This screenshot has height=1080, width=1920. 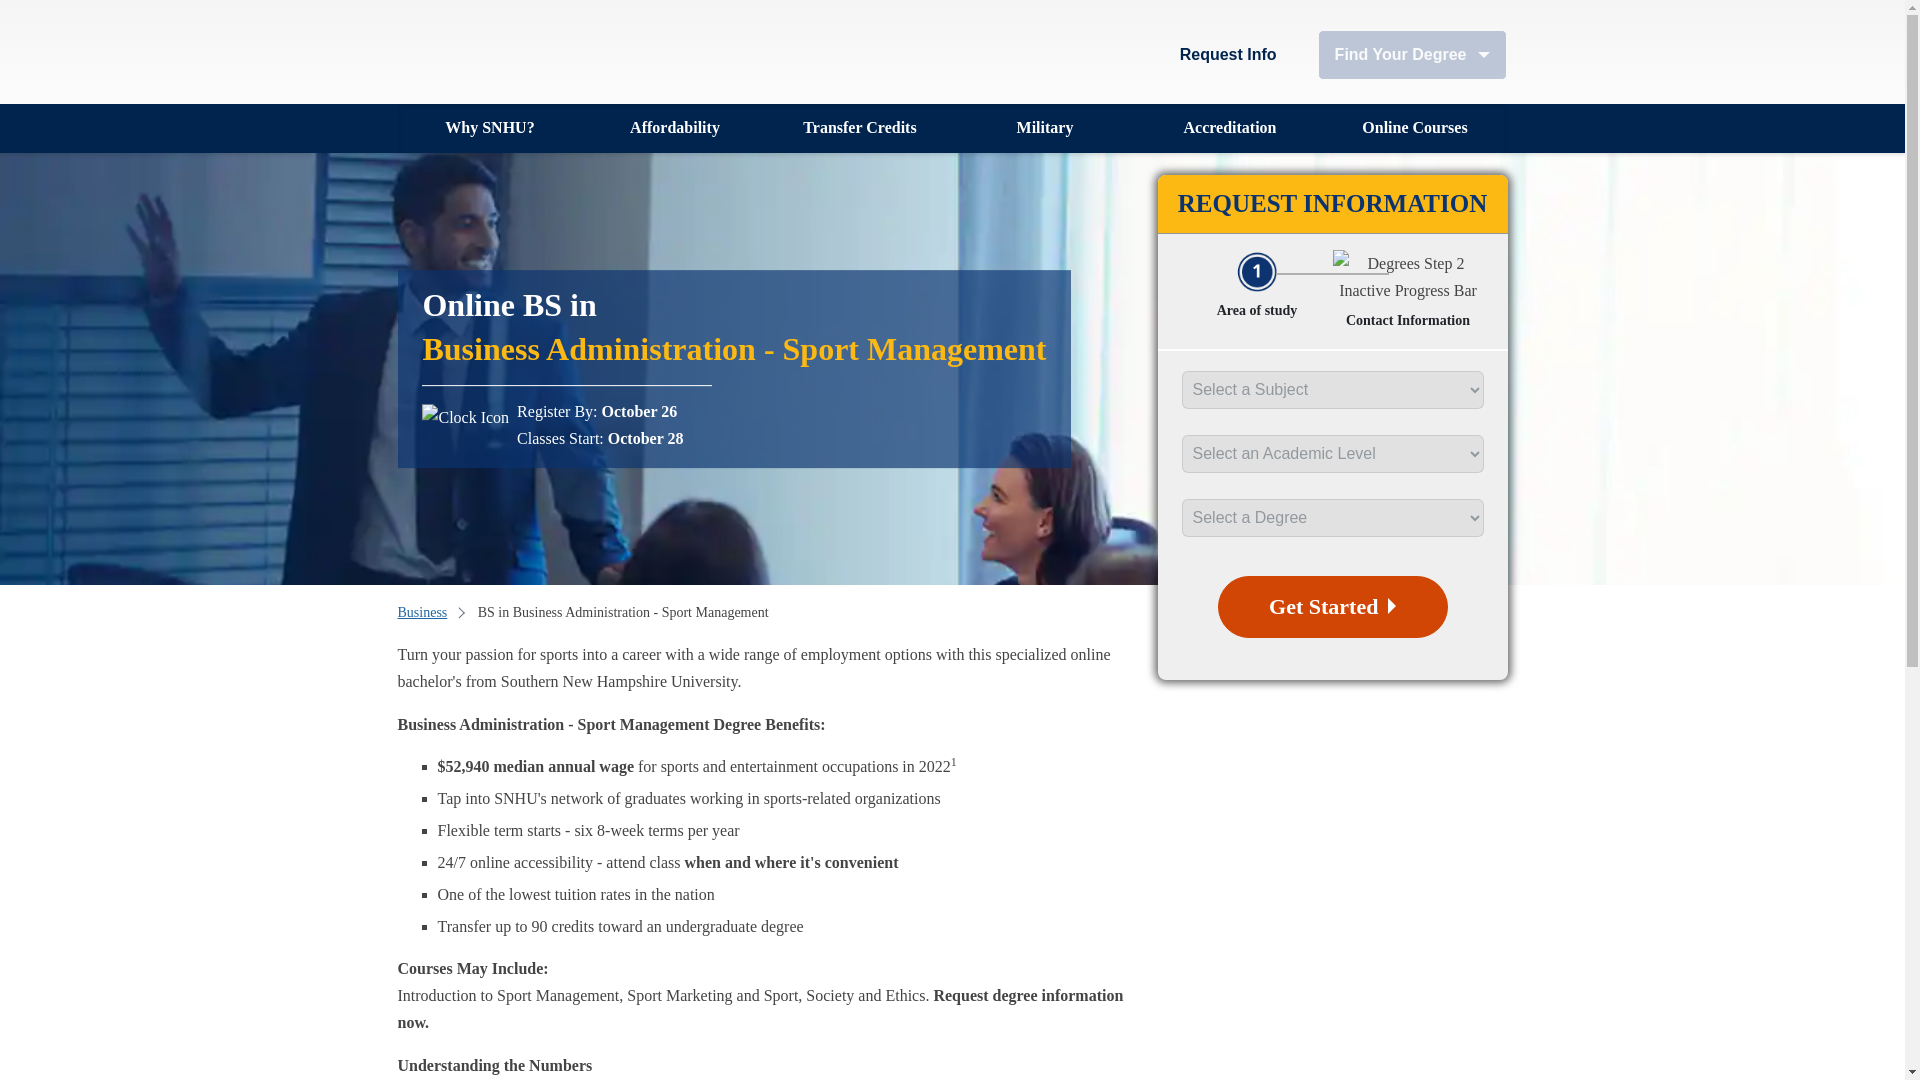 I want to click on Skip to main content, so click(x=400, y=8).